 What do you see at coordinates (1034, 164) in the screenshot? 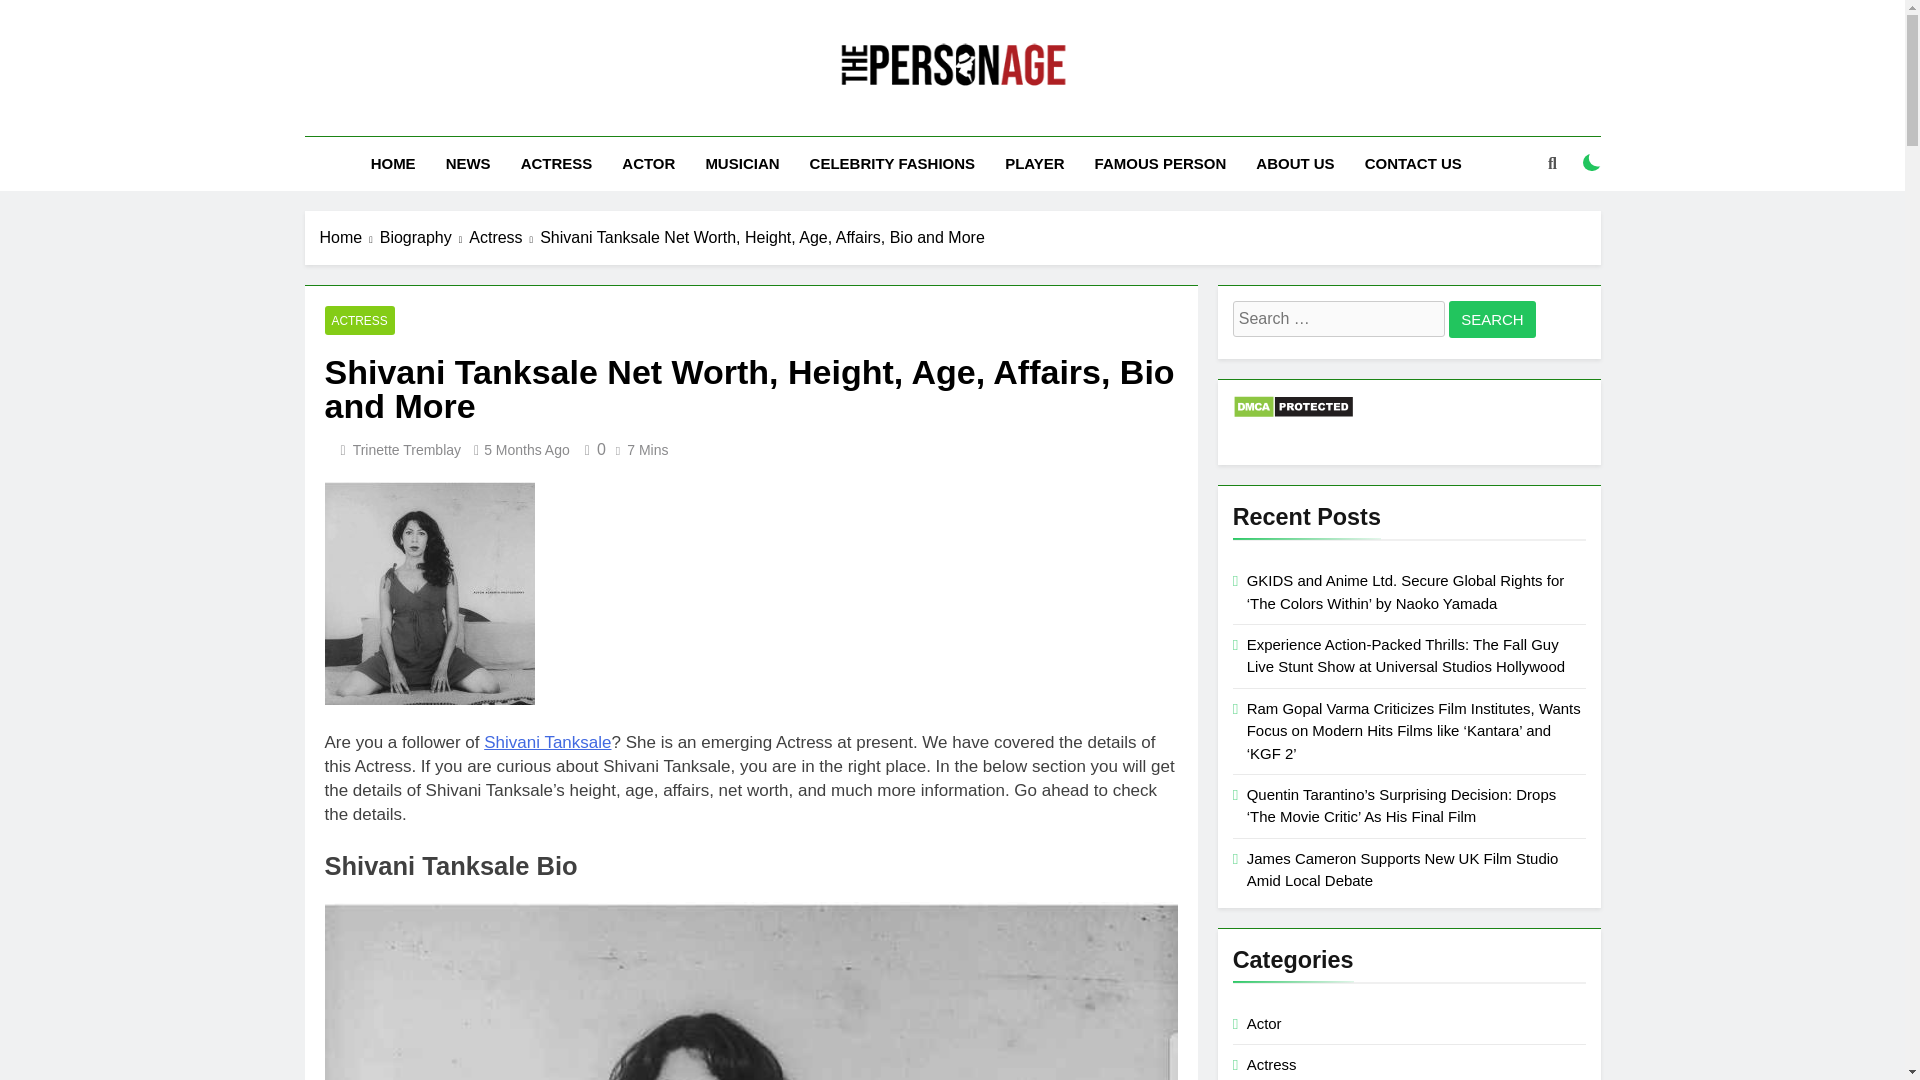
I see `PLAYER` at bounding box center [1034, 164].